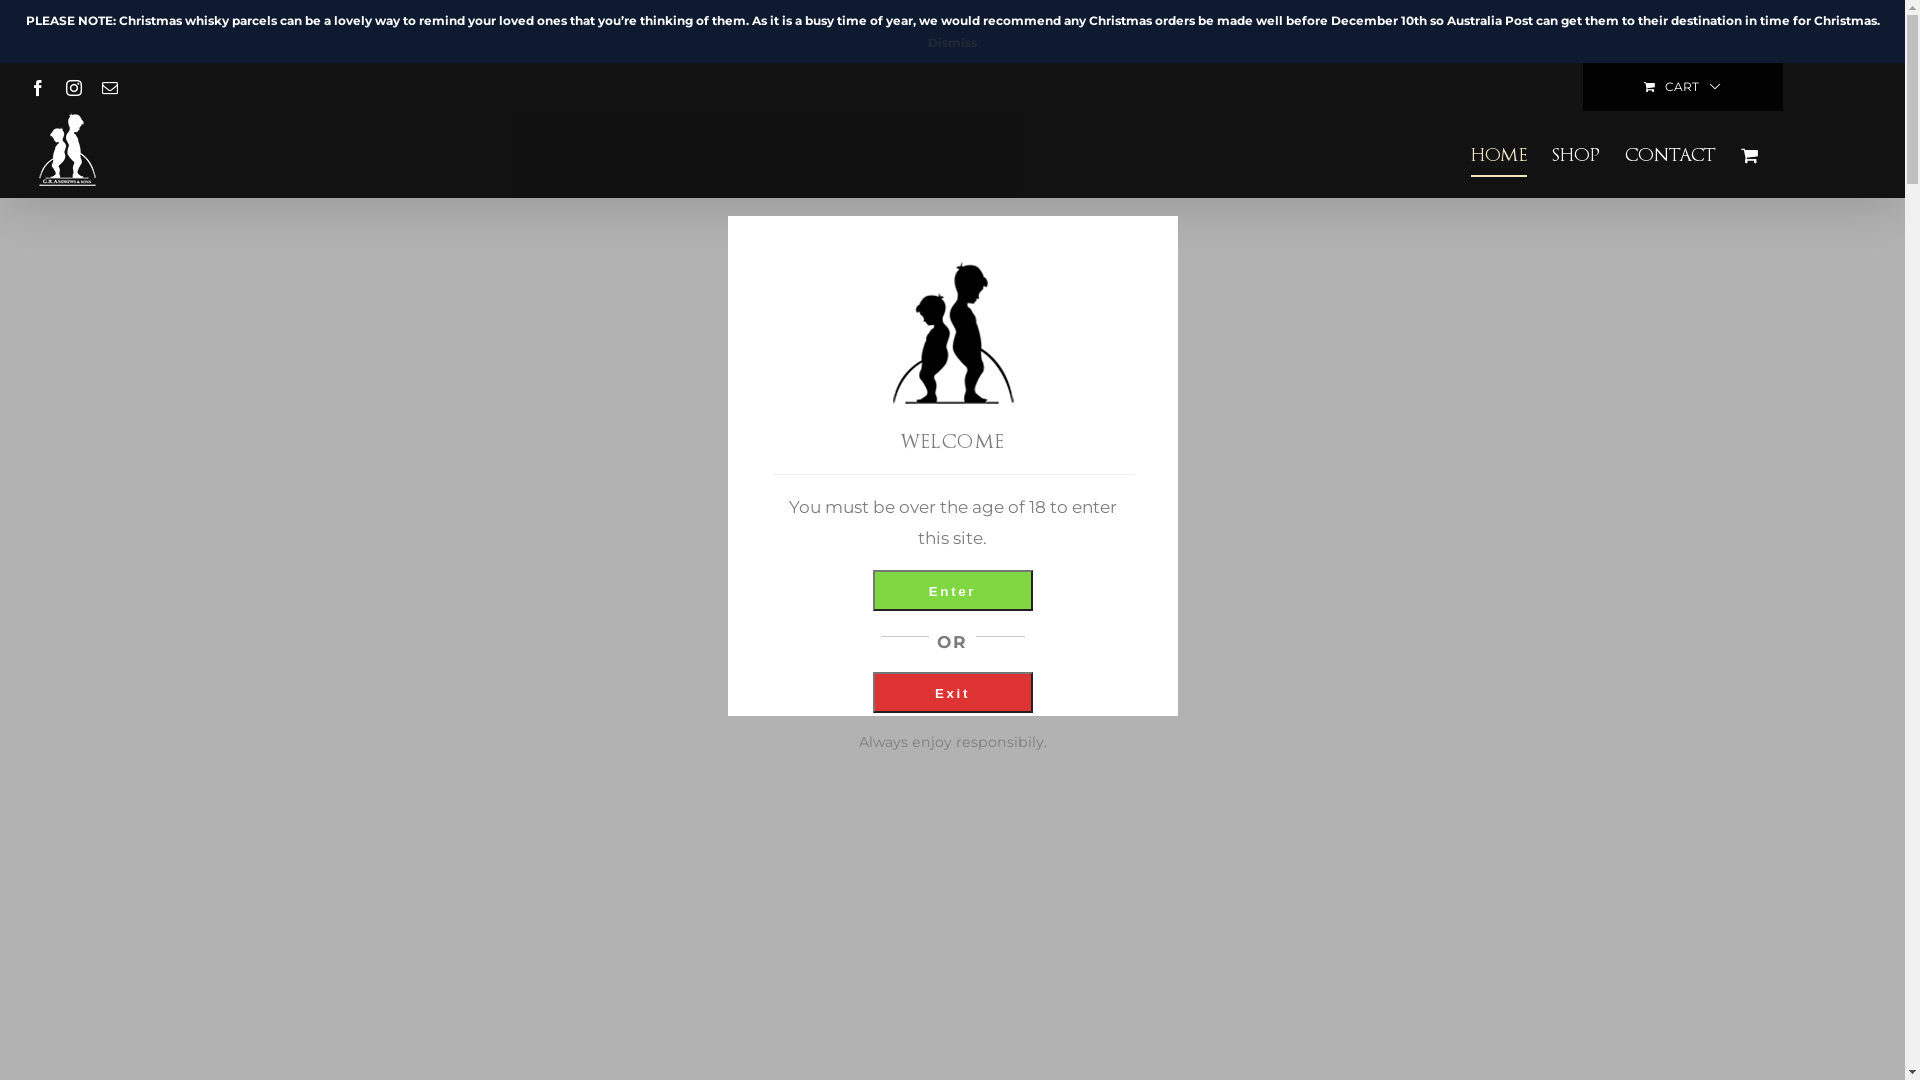  What do you see at coordinates (1576, 154) in the screenshot?
I see `SHOP` at bounding box center [1576, 154].